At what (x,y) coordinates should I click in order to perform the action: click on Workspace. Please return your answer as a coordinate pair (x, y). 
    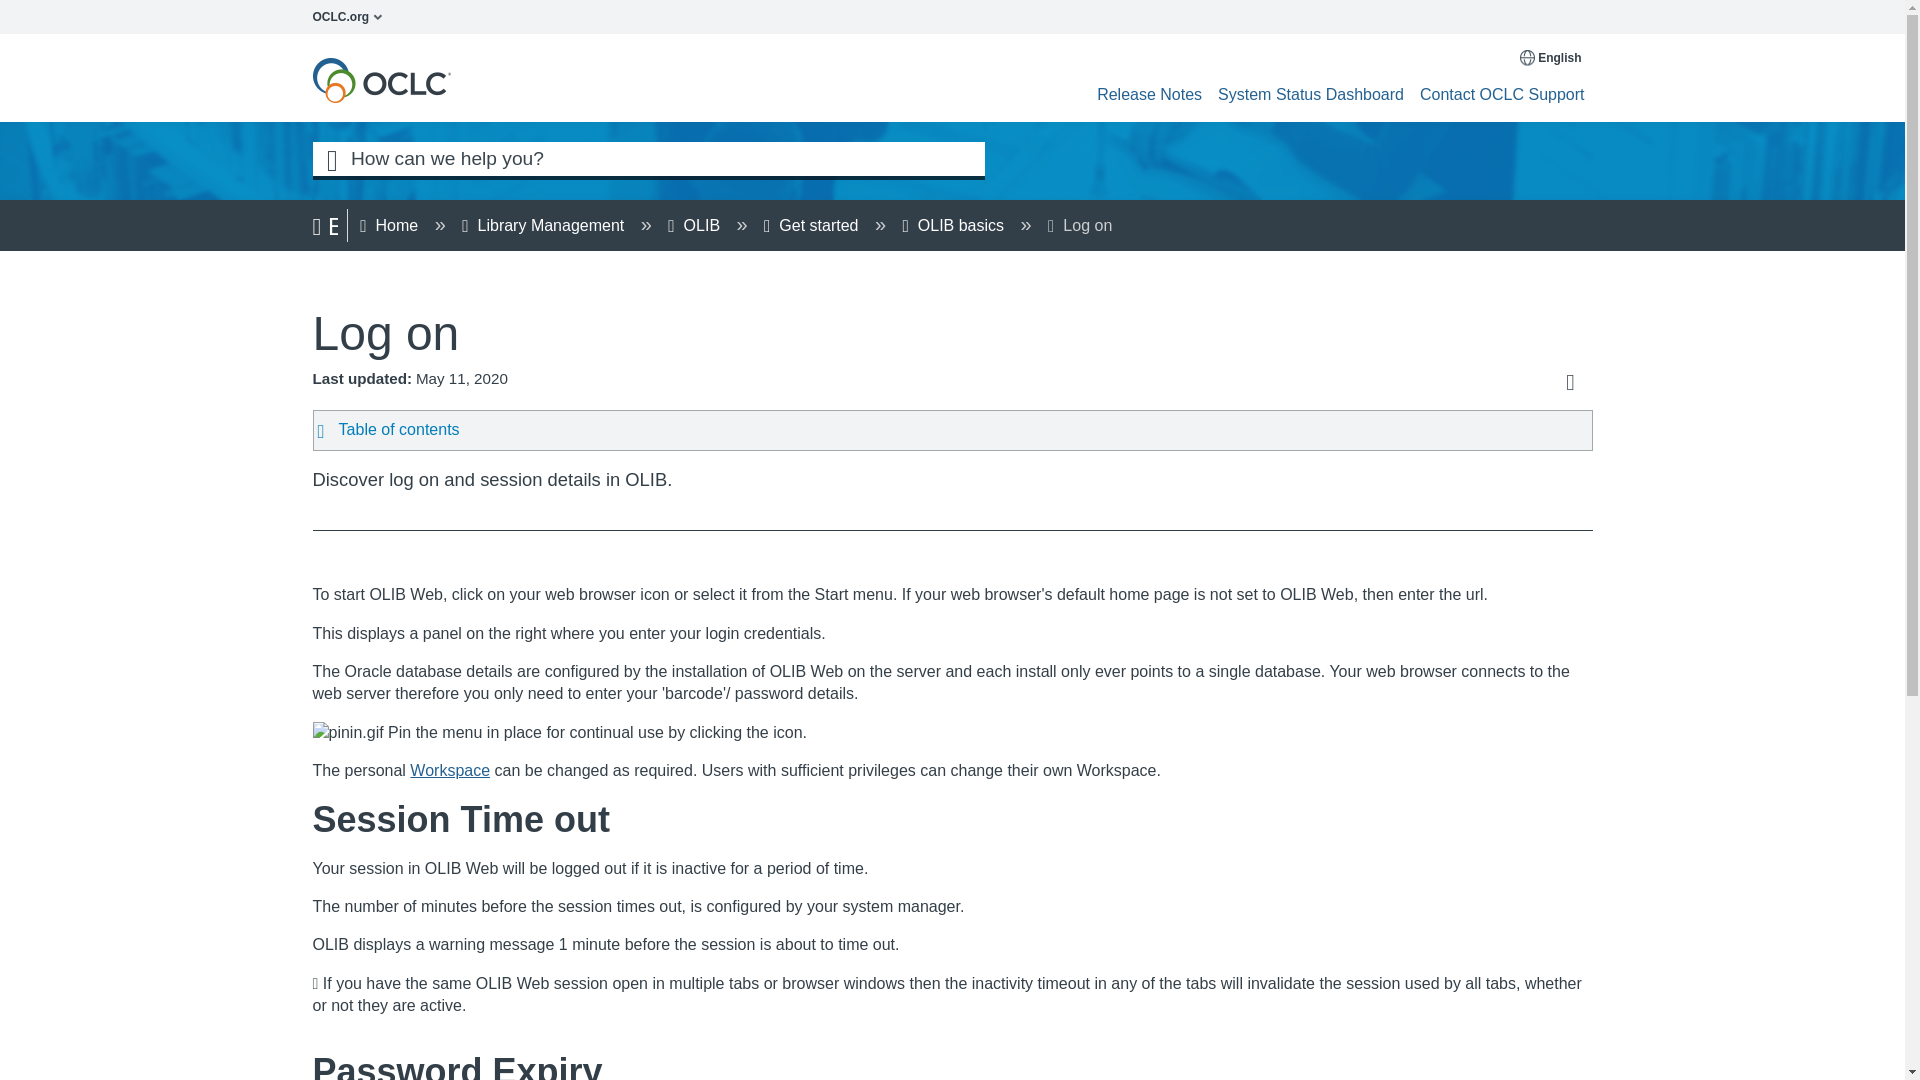
    Looking at the image, I should click on (450, 770).